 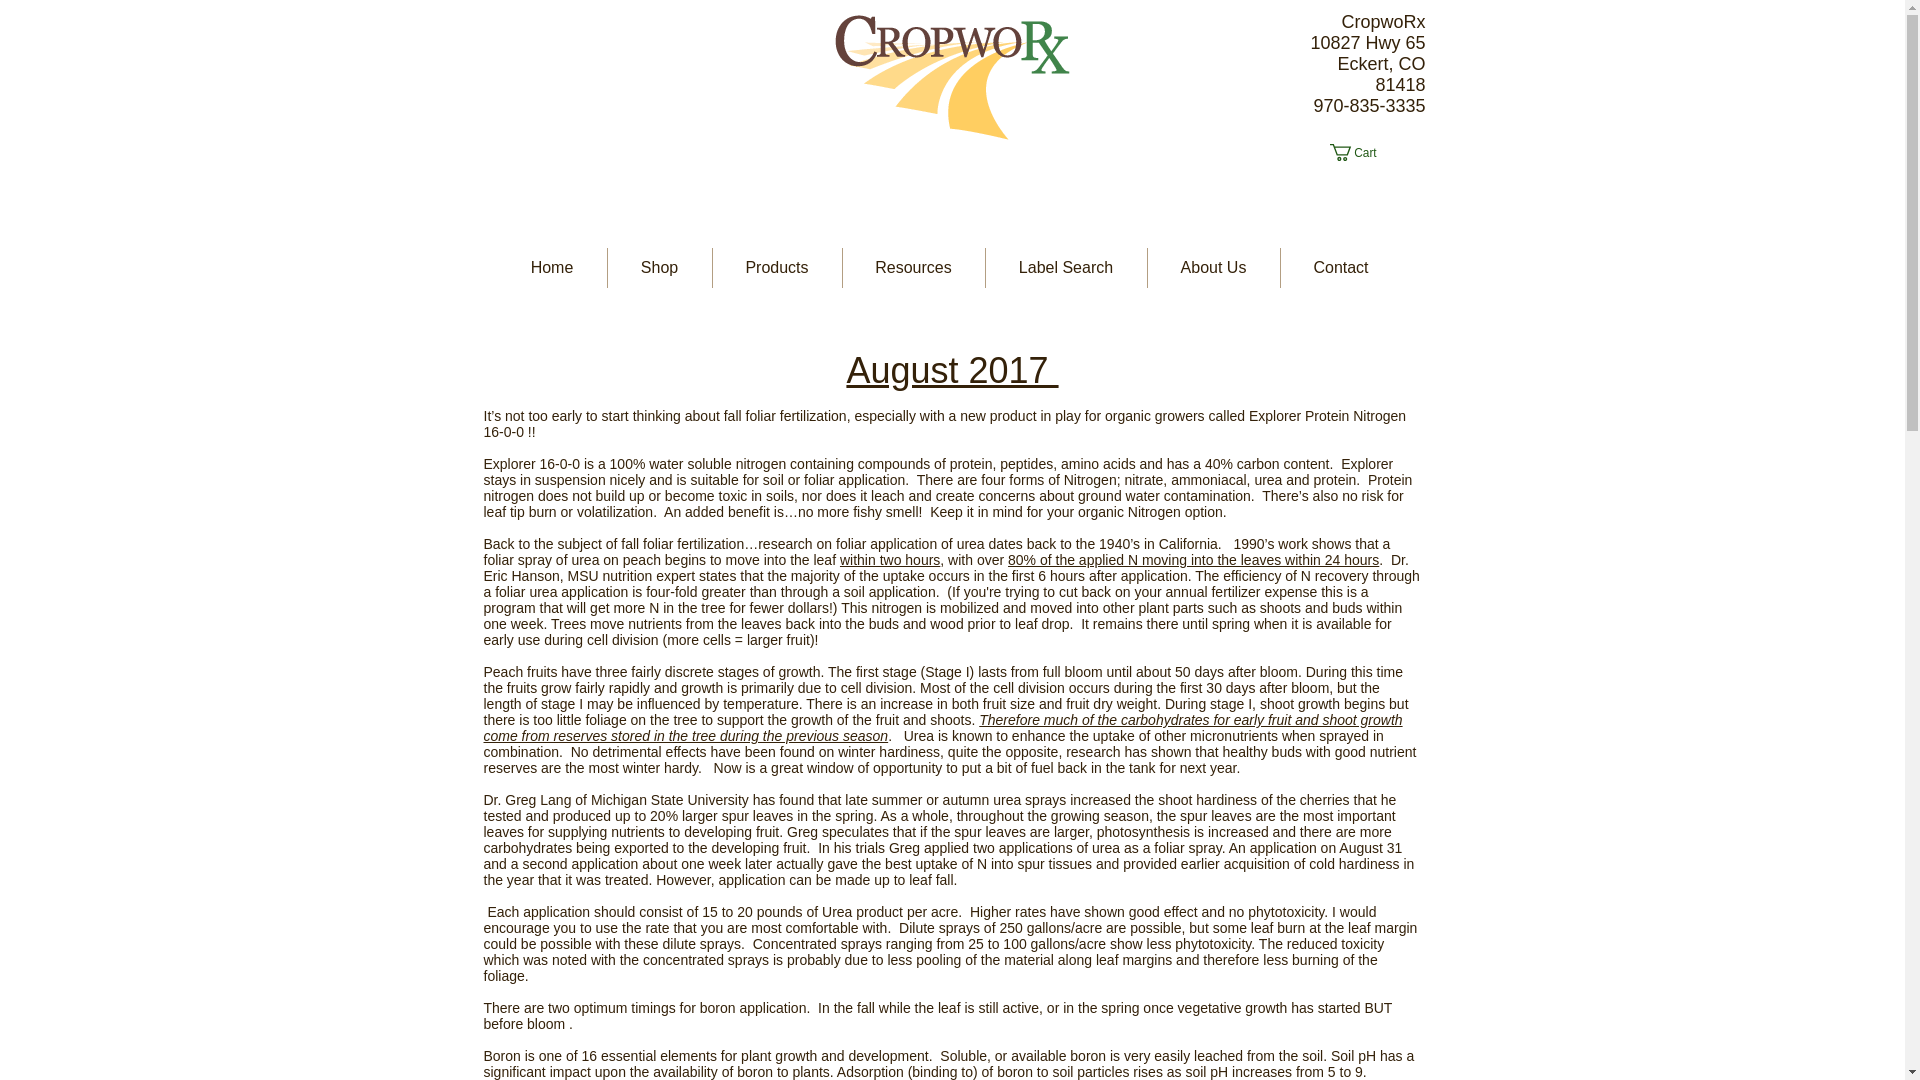 What do you see at coordinates (1368, 106) in the screenshot?
I see `970-835-3335` at bounding box center [1368, 106].